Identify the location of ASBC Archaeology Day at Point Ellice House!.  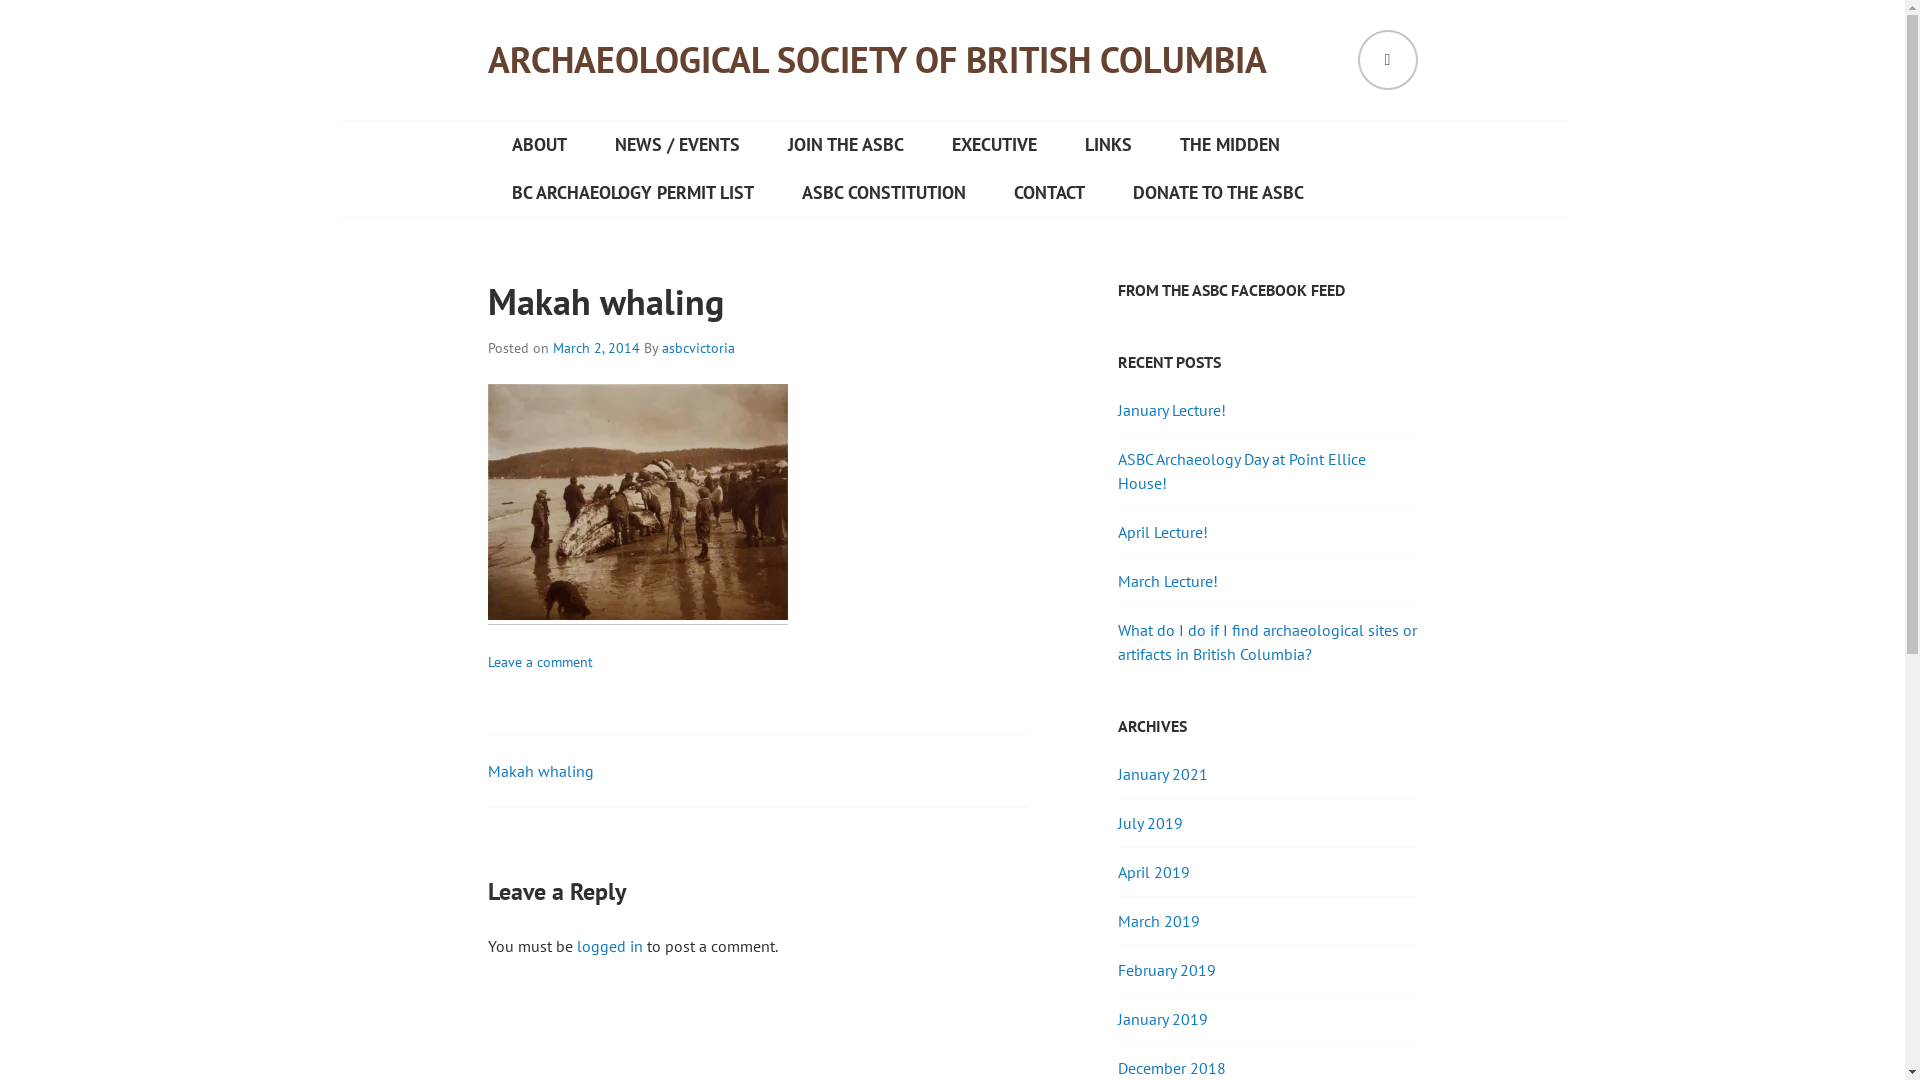
(1242, 471).